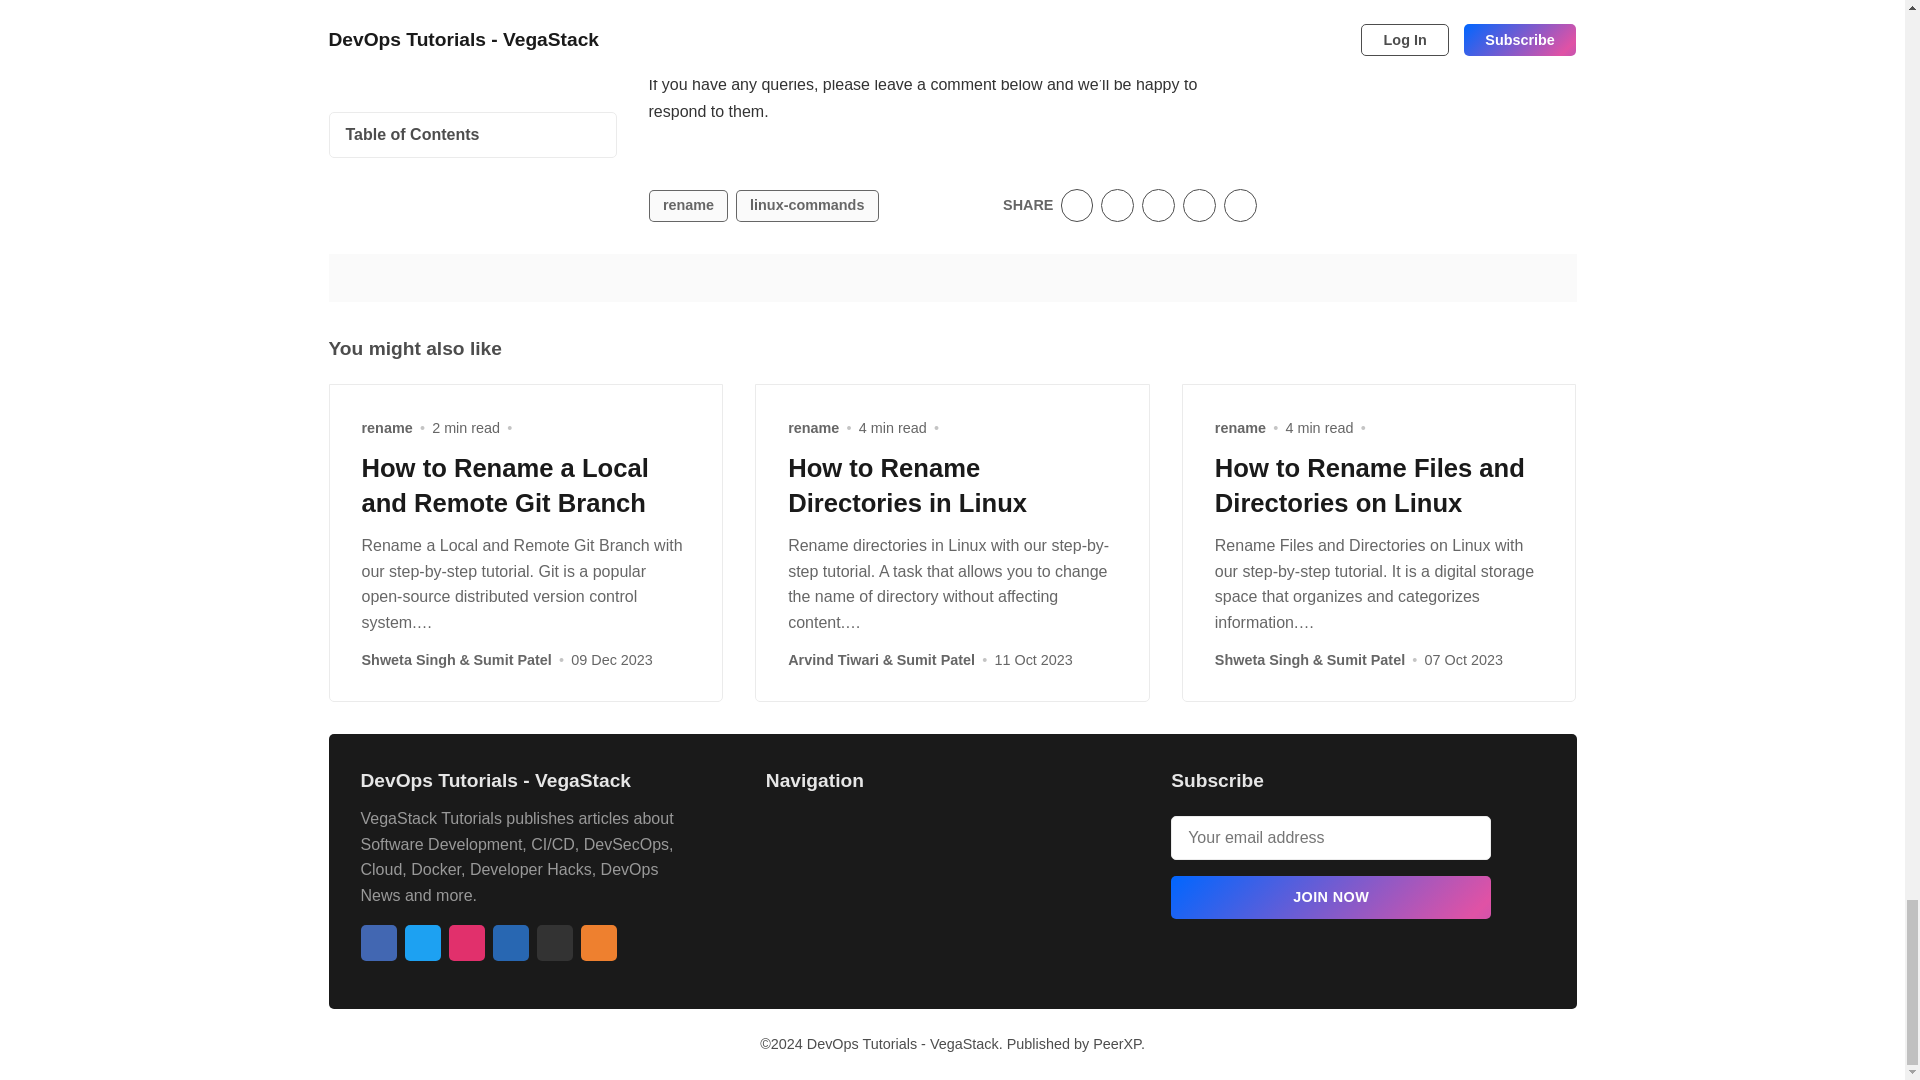 The image size is (1920, 1080). Describe the element at coordinates (1158, 206) in the screenshot. I see `Share on Linkedin` at that location.